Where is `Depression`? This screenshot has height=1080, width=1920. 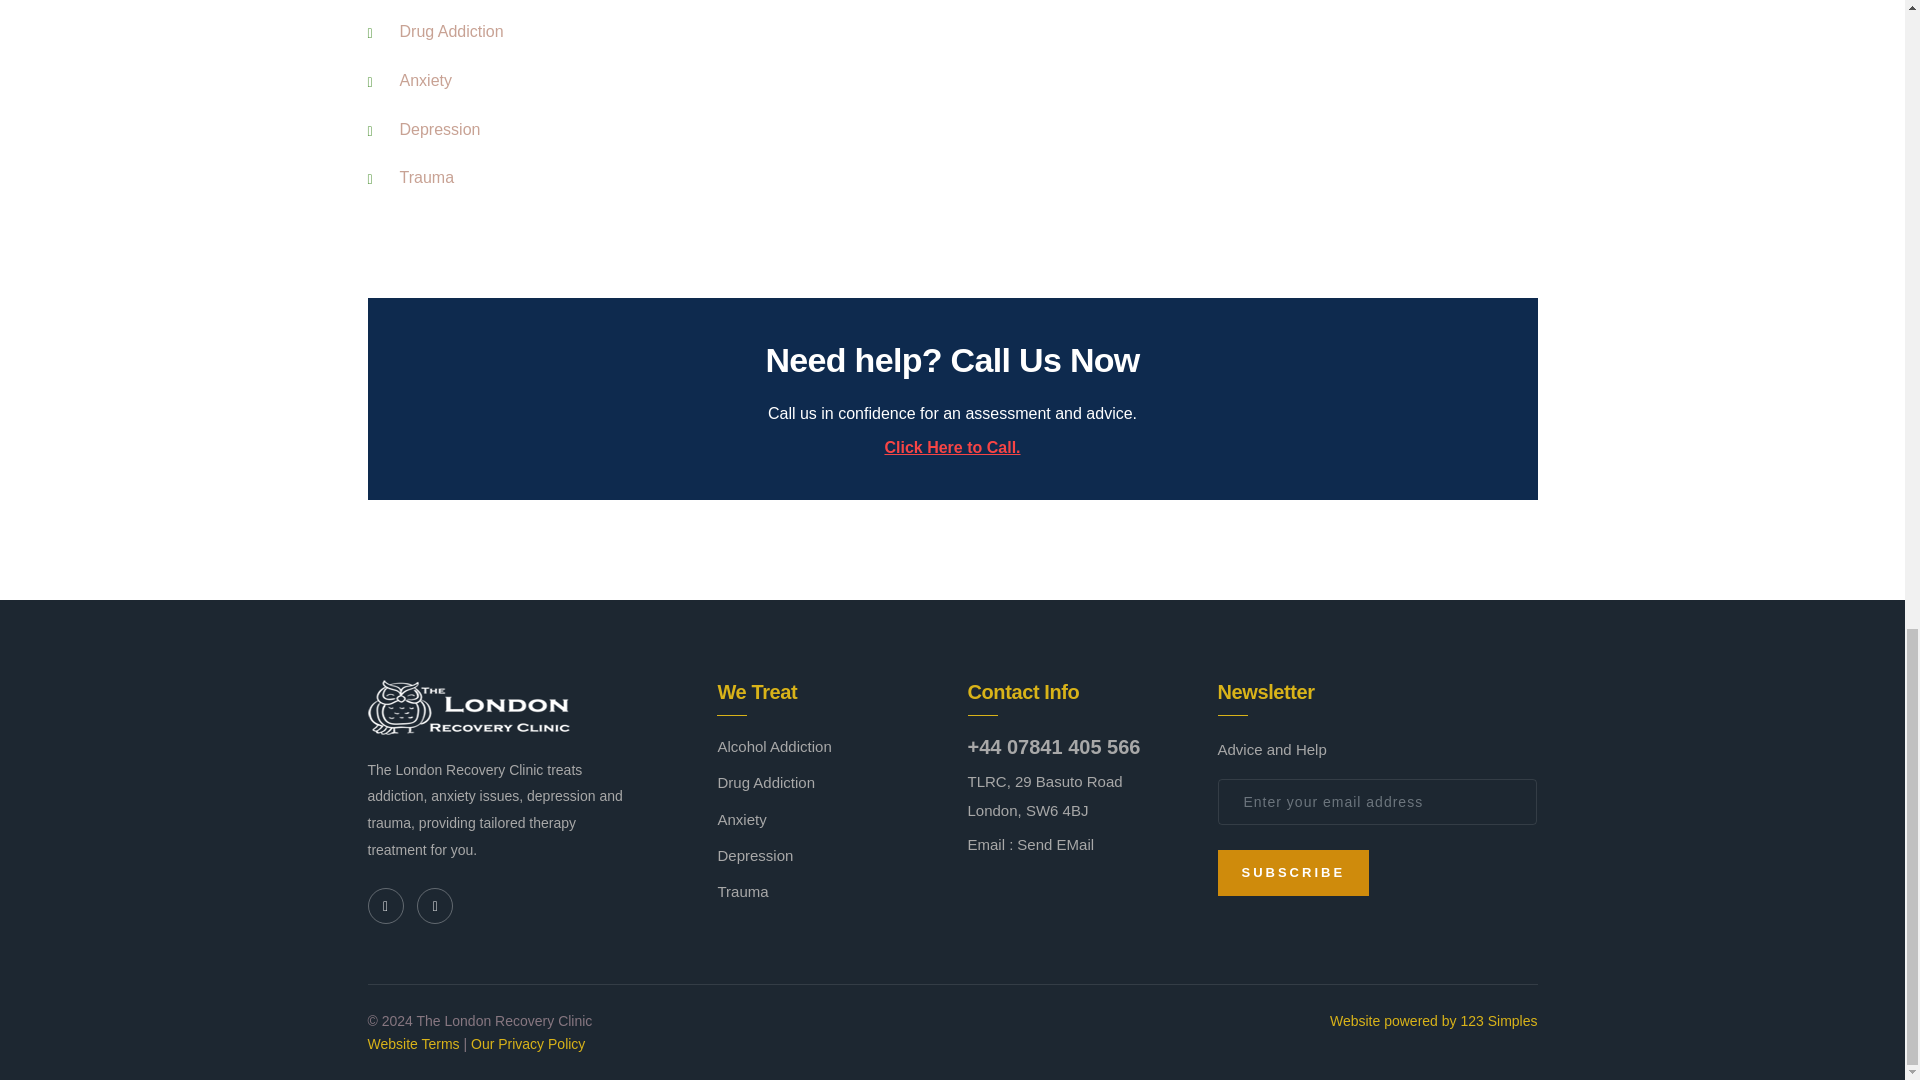 Depression is located at coordinates (440, 129).